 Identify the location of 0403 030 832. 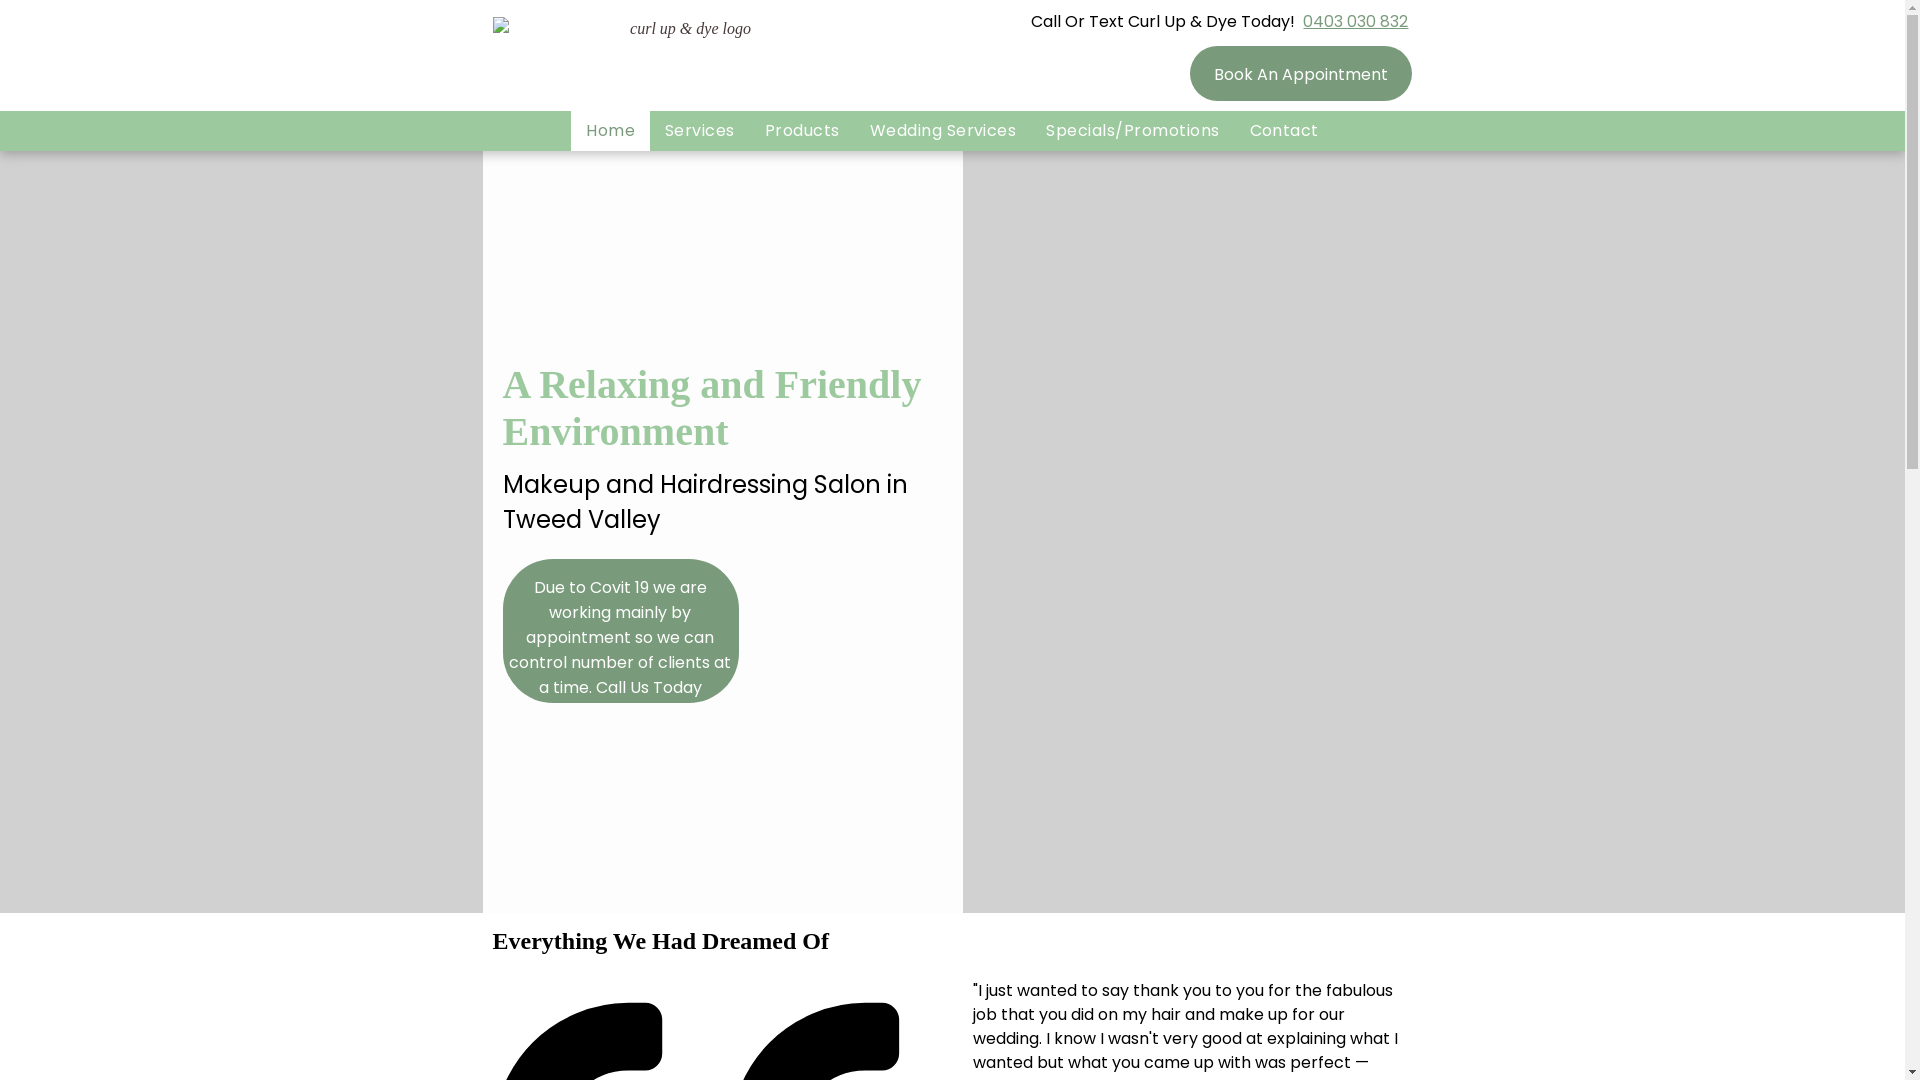
(1356, 22).